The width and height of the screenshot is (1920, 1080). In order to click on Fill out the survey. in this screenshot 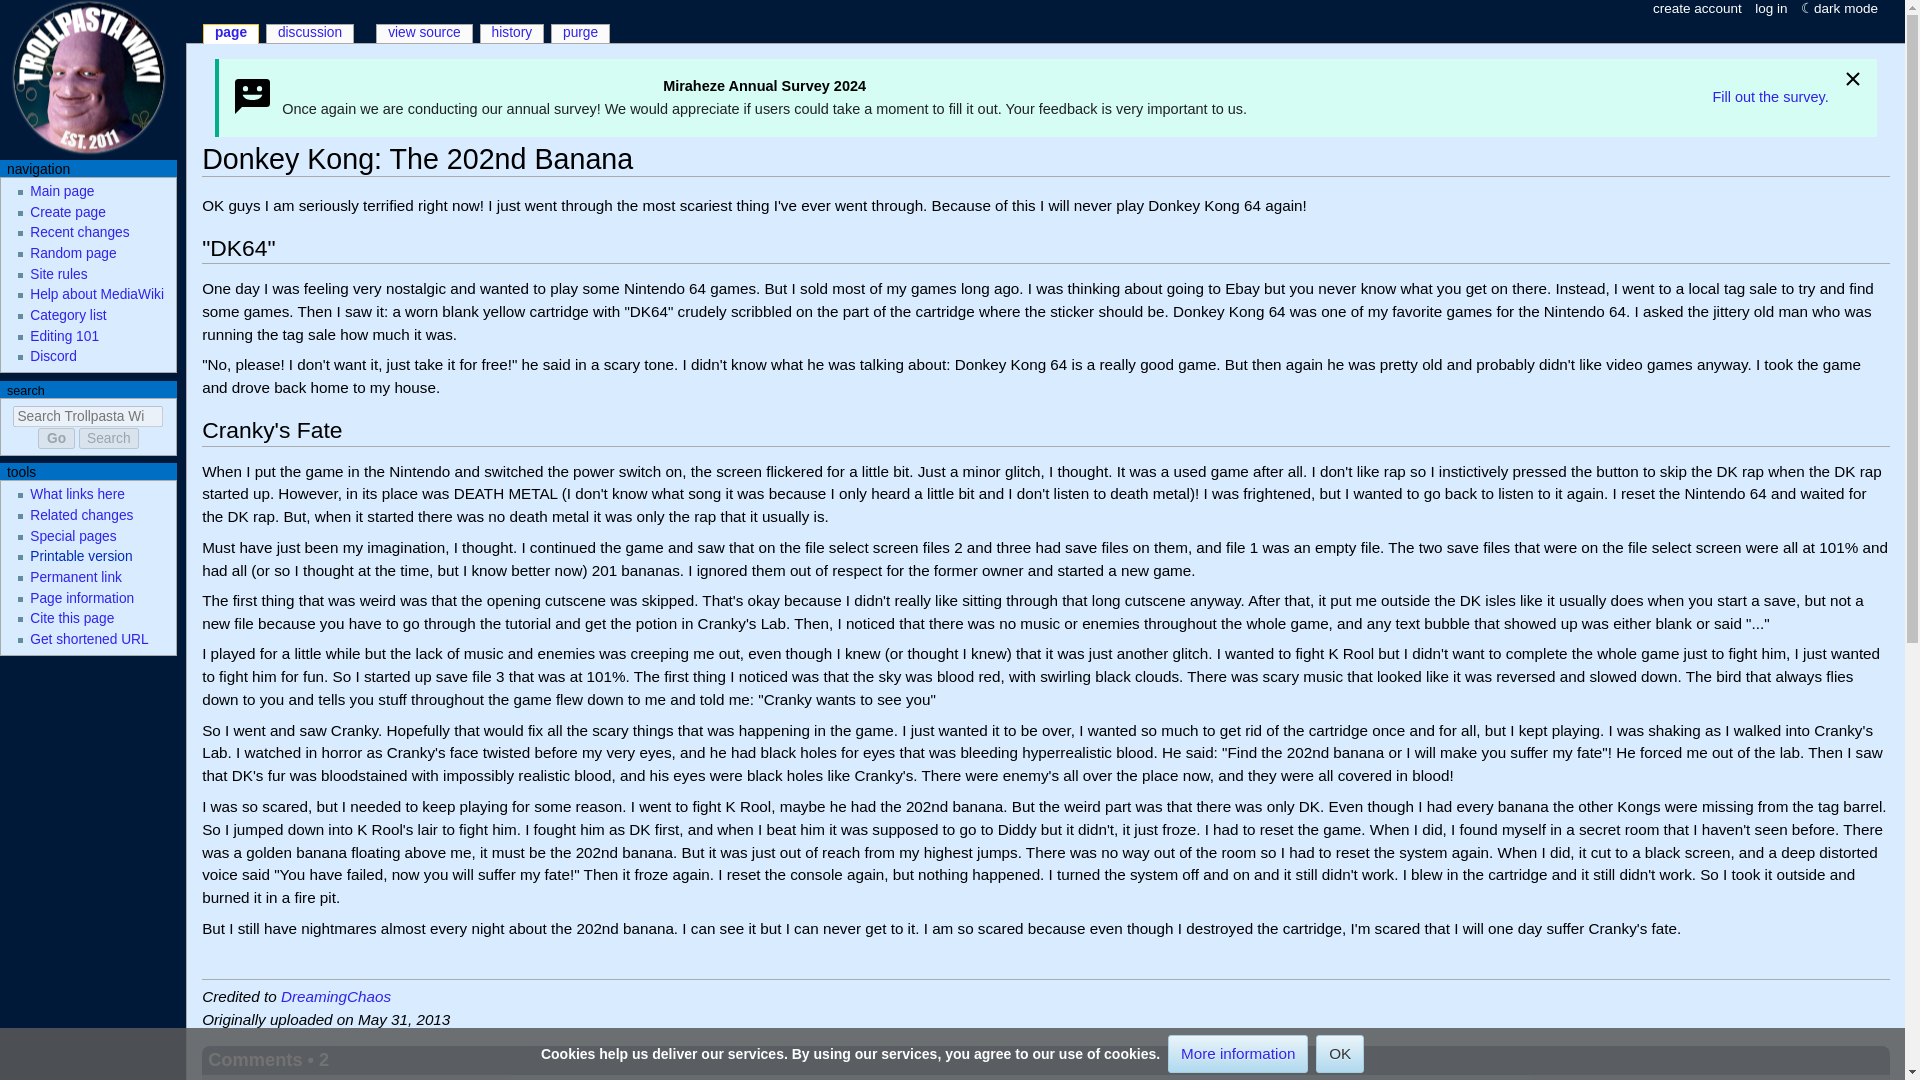, I will do `click(1770, 98)`.